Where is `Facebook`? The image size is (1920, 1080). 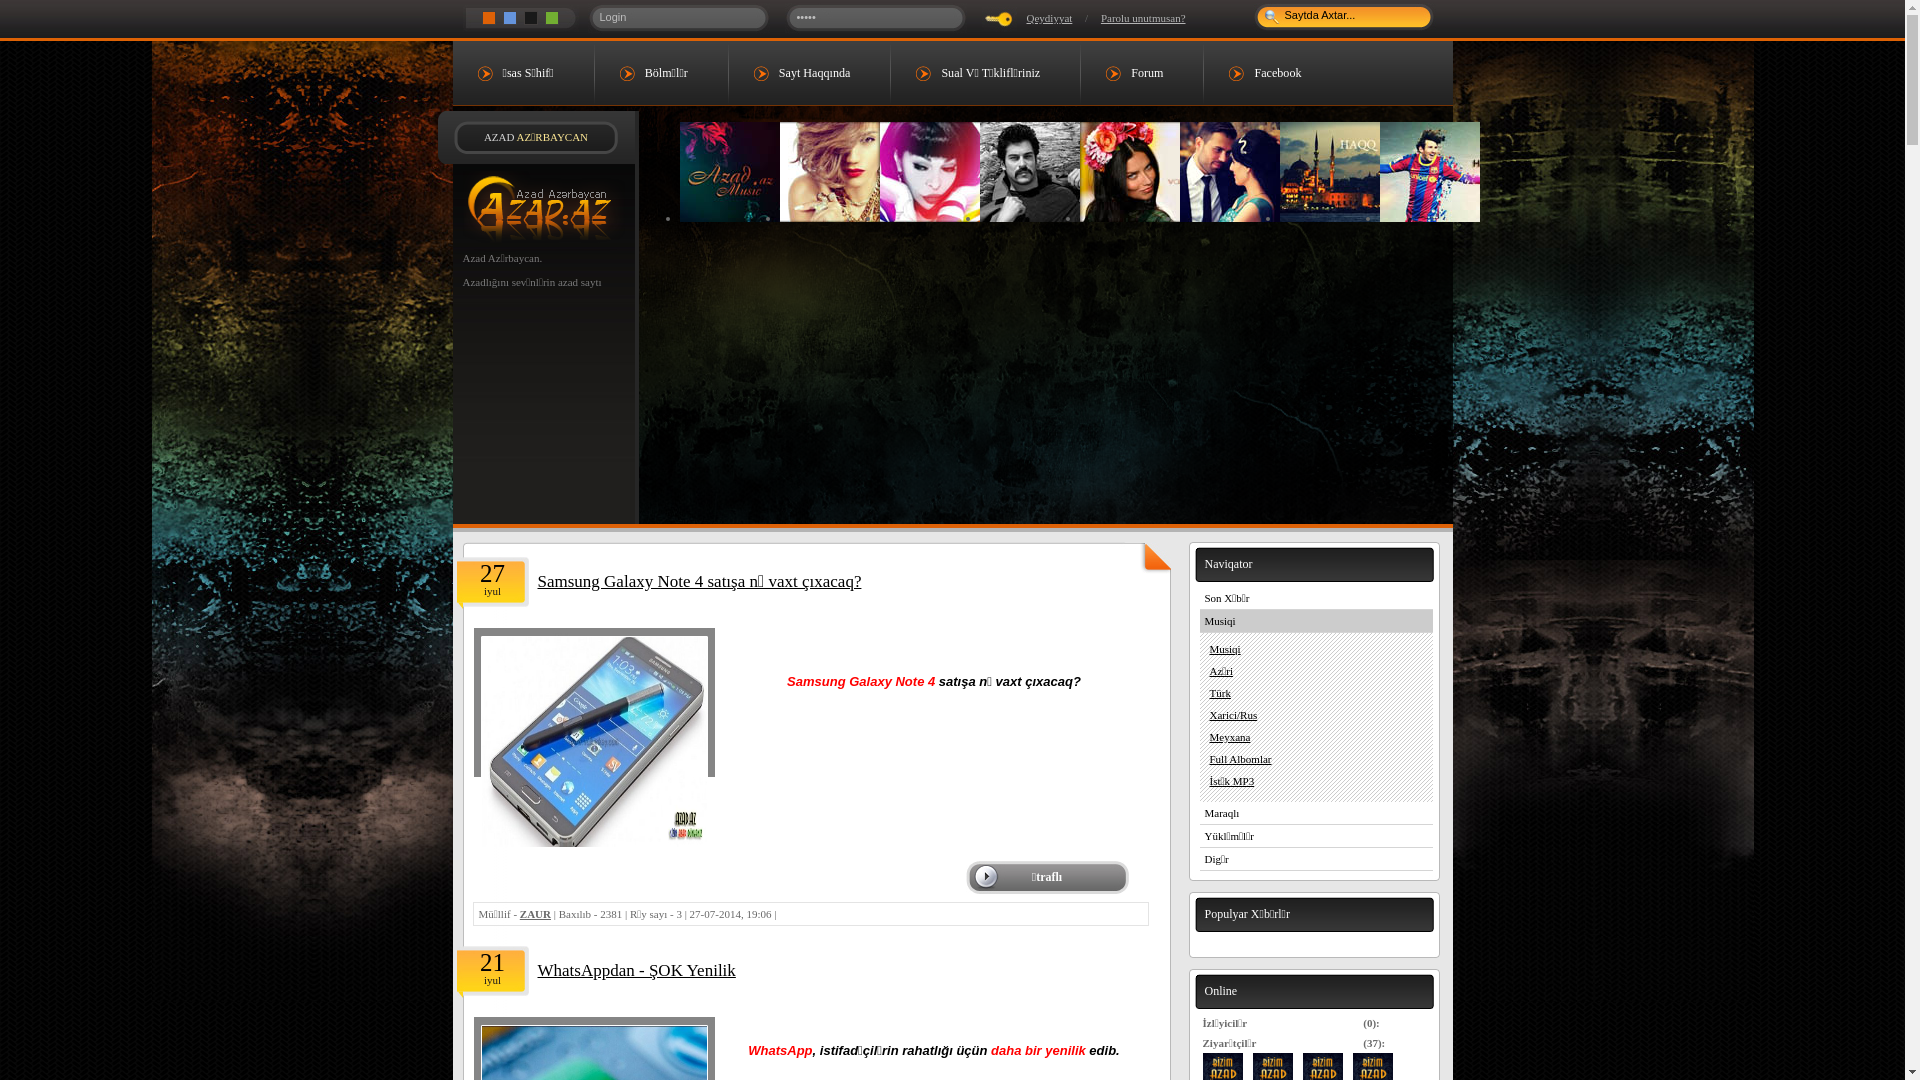 Facebook is located at coordinates (1272, 73).